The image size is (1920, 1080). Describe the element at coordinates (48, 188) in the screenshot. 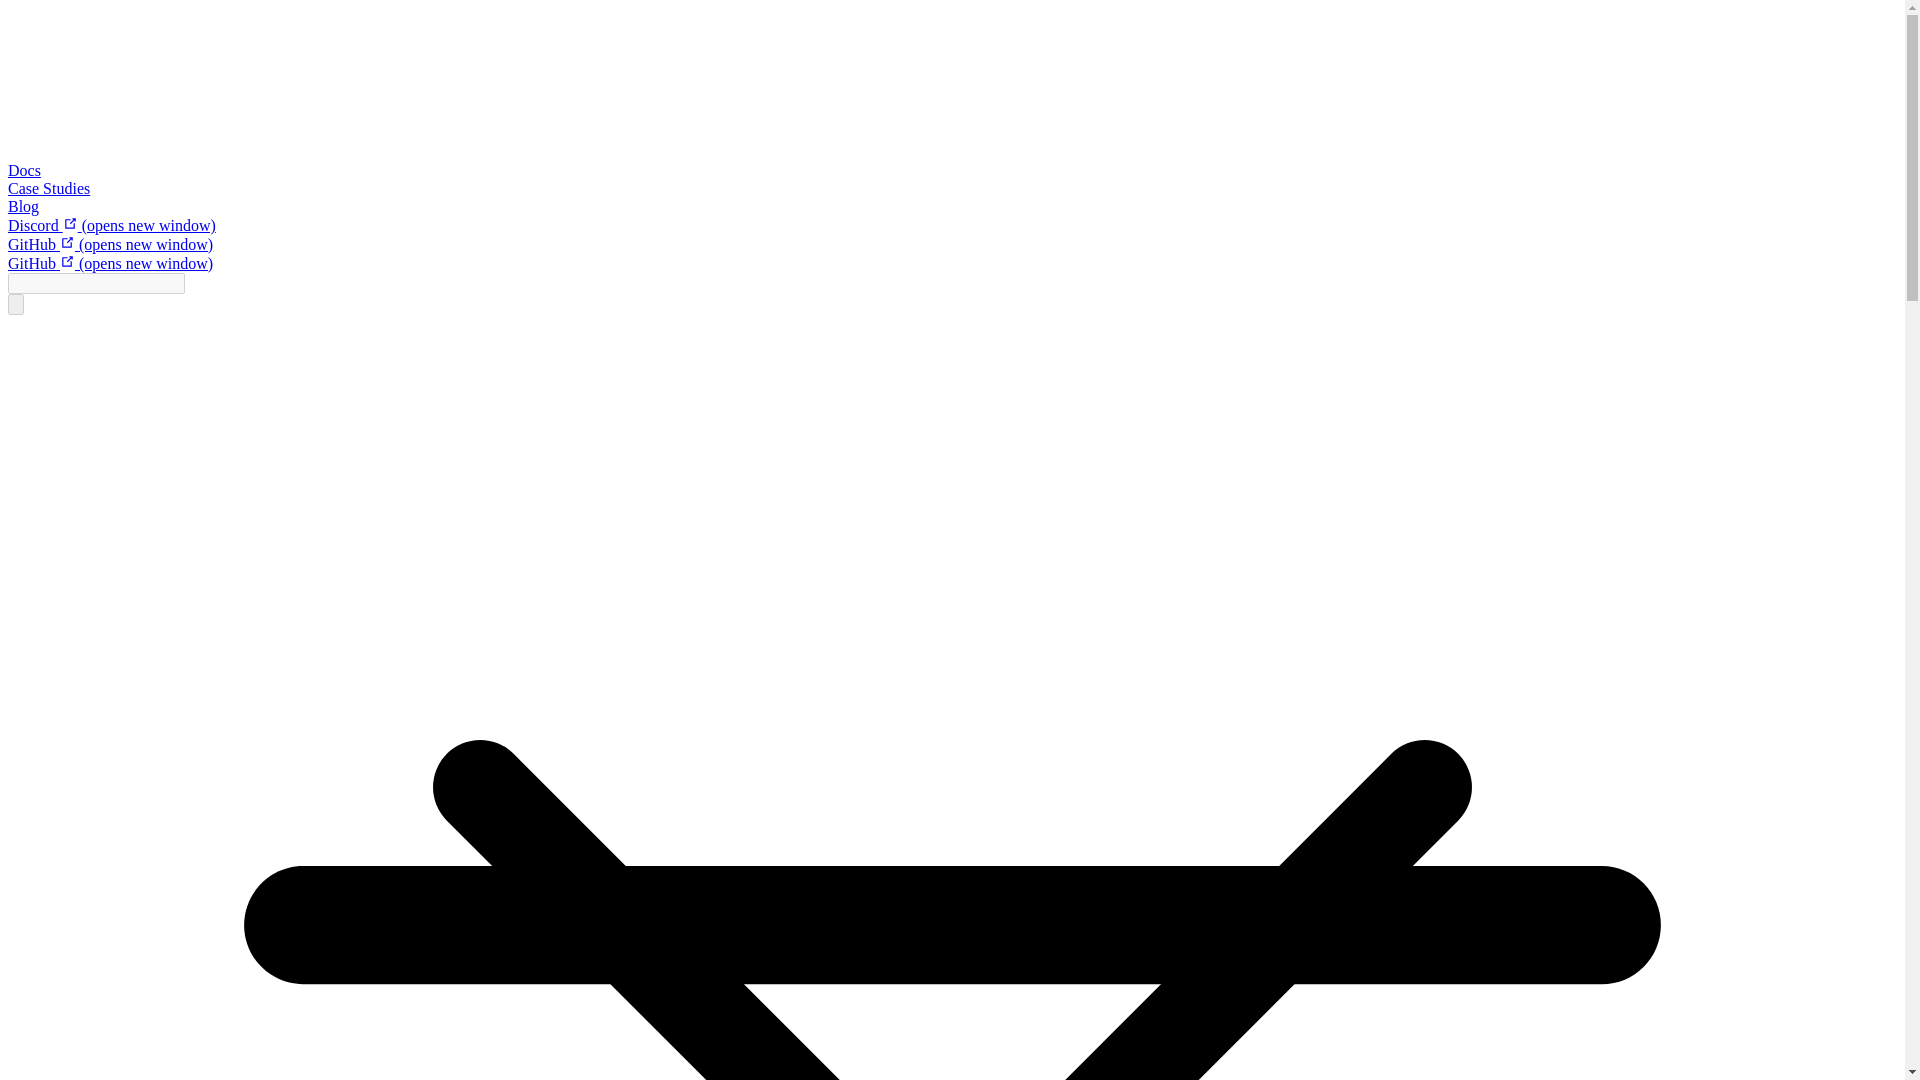

I see `Case Studies` at that location.